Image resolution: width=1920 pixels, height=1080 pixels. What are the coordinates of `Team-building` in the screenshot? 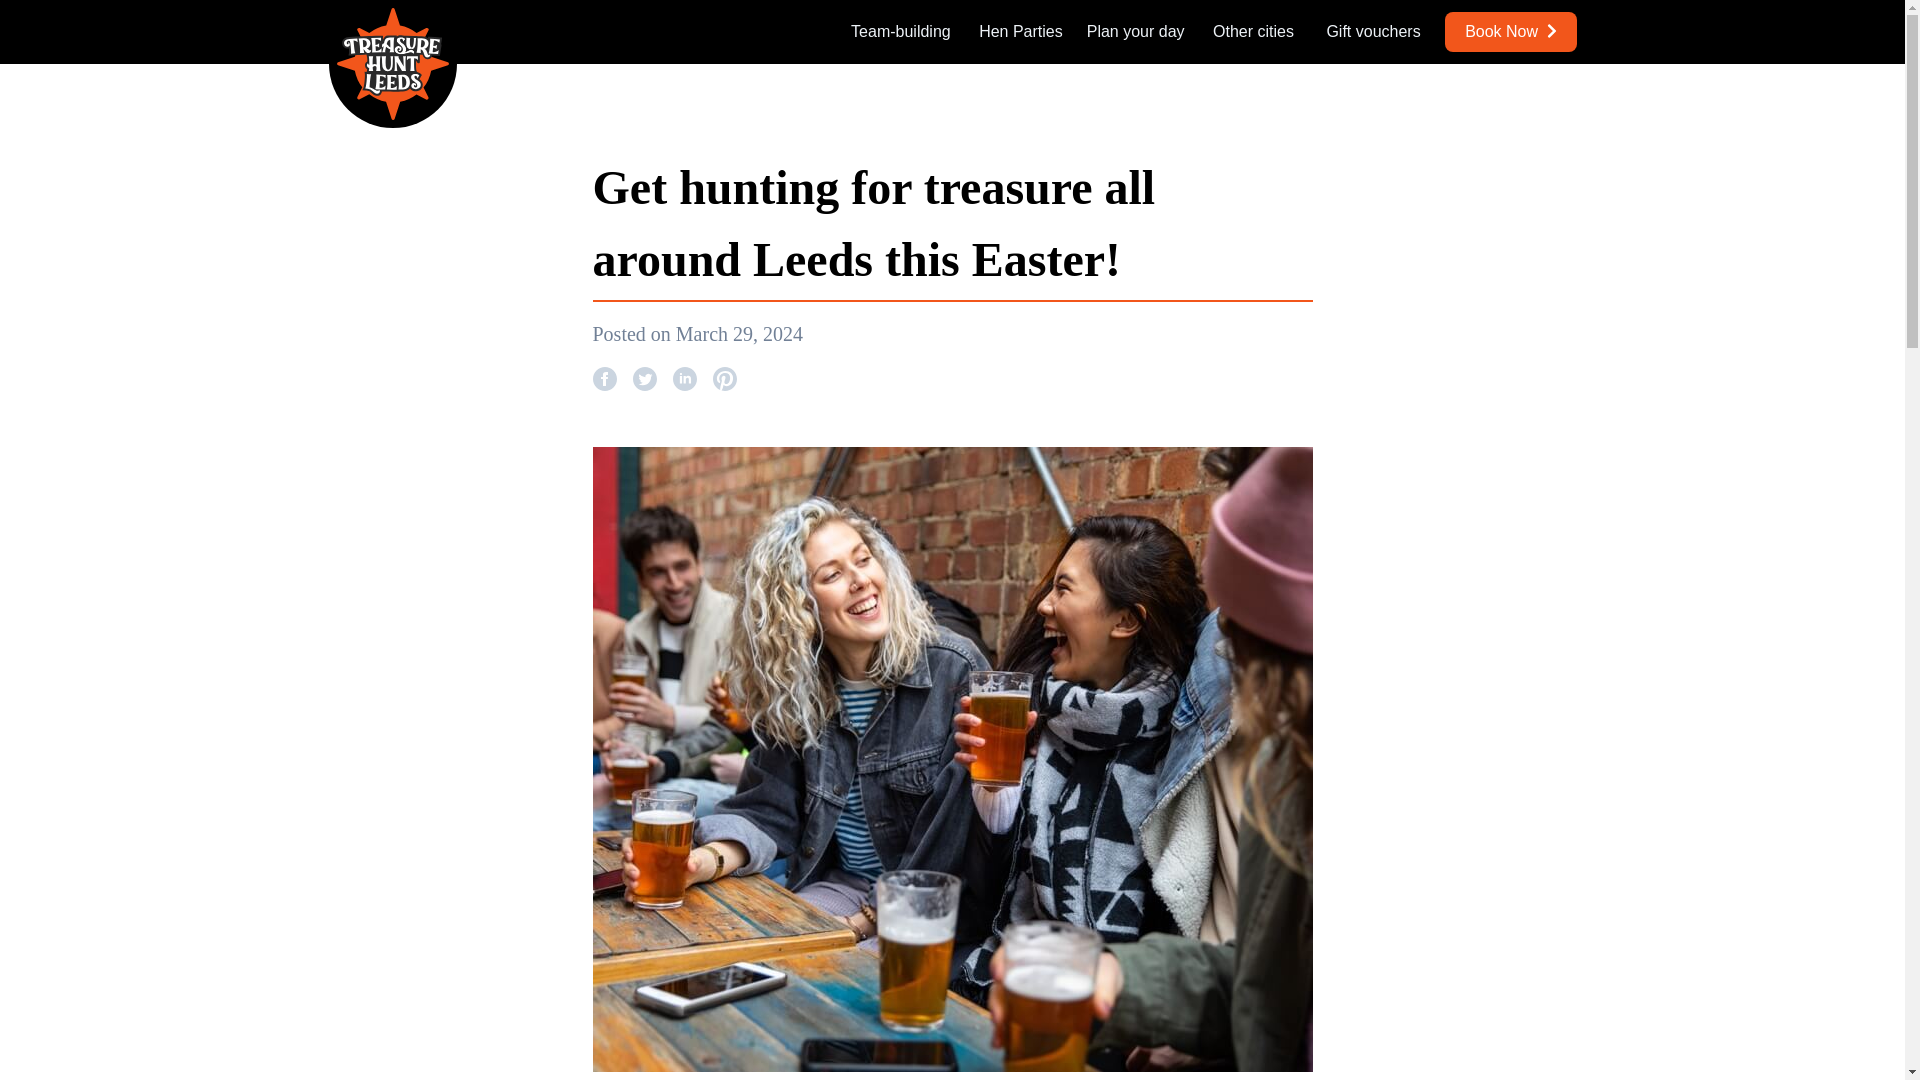 It's located at (900, 32).